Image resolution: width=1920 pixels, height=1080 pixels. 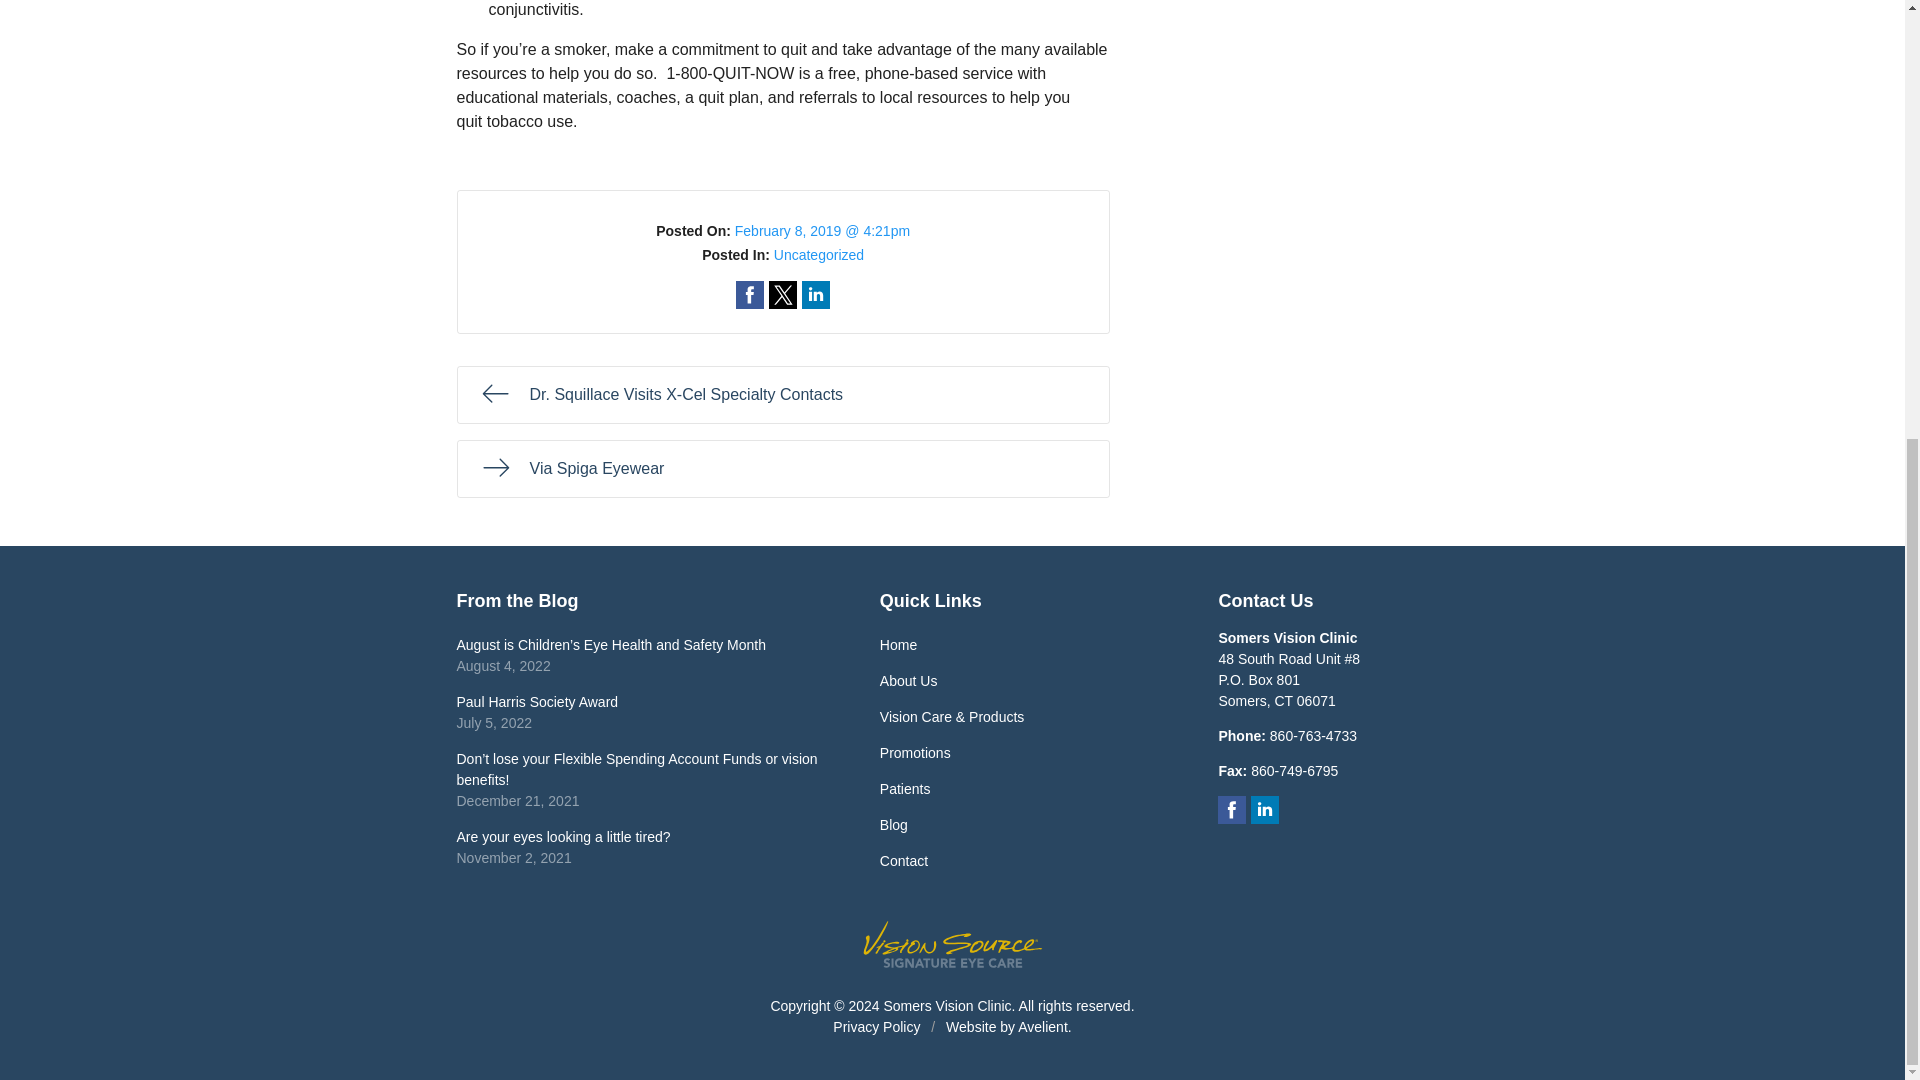 What do you see at coordinates (1288, 680) in the screenshot?
I see `Open this address in Google Maps` at bounding box center [1288, 680].